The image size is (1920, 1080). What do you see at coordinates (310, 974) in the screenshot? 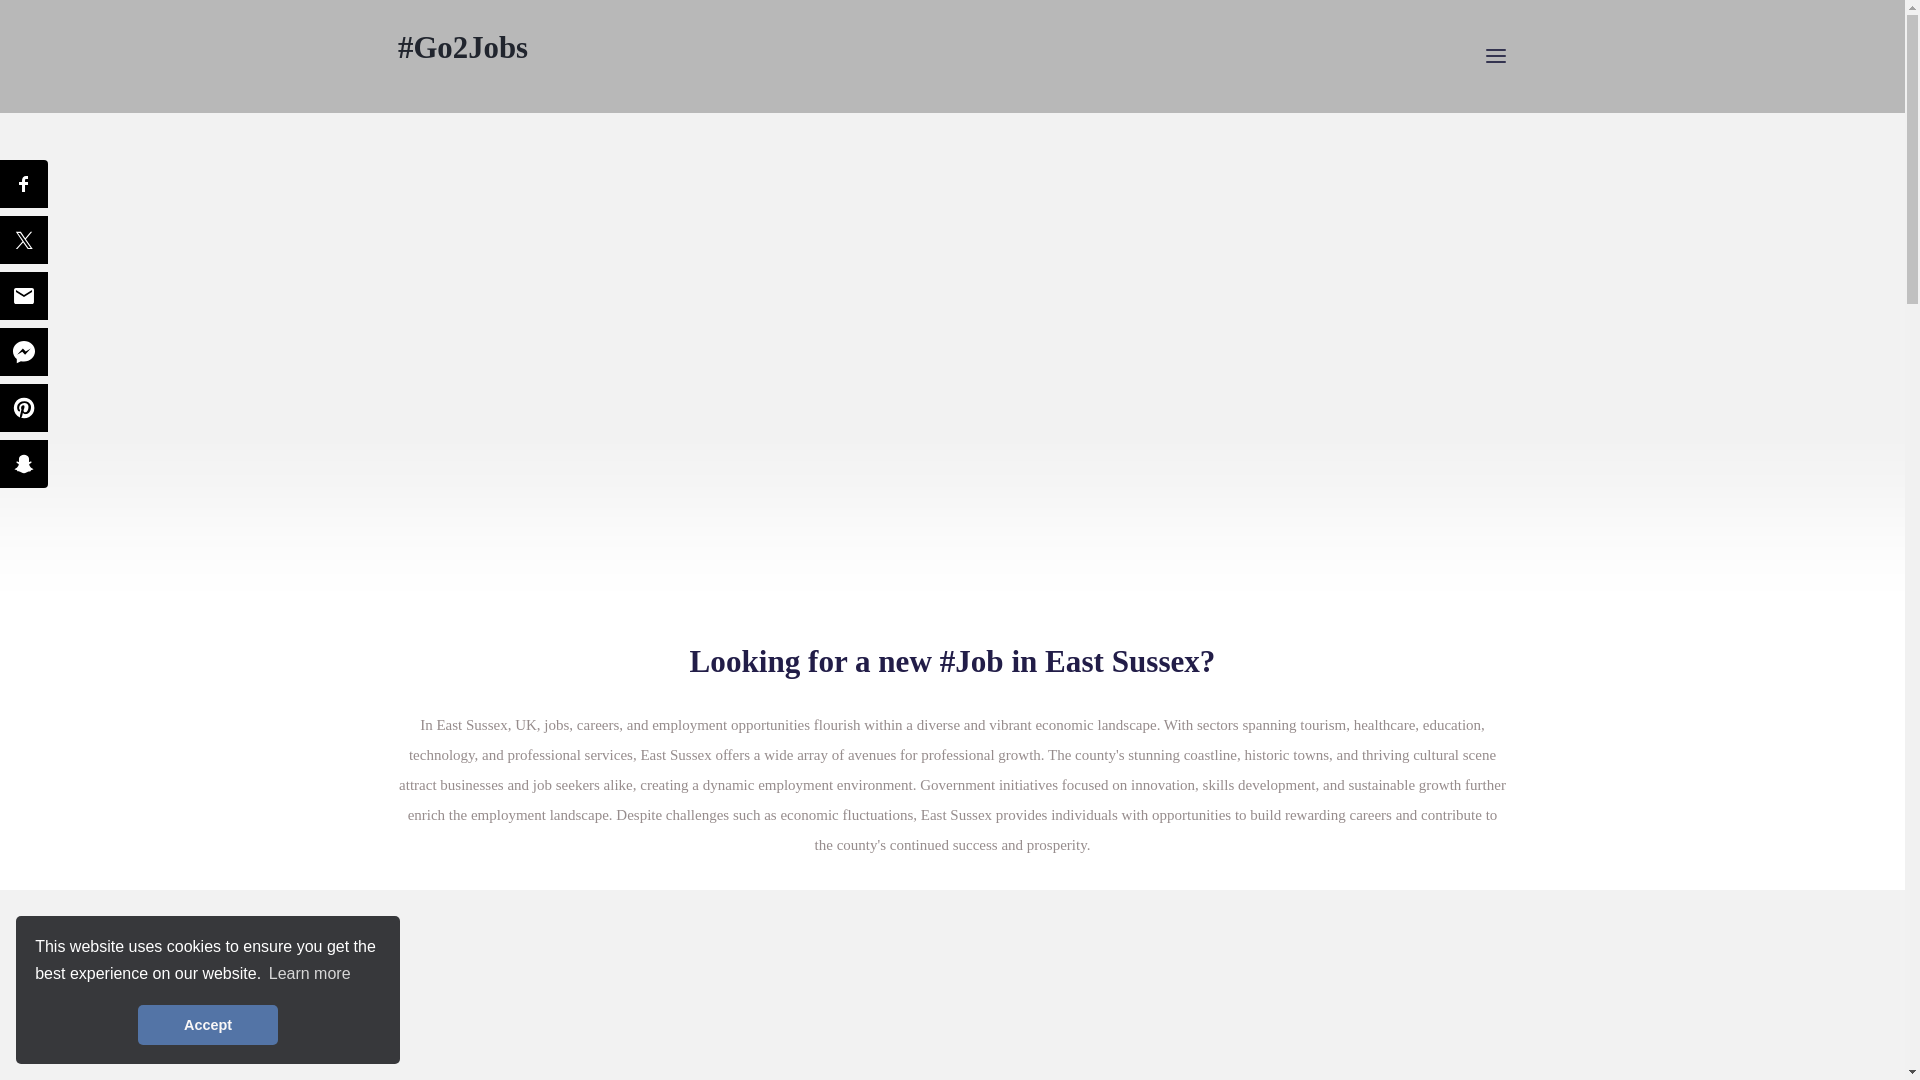
I see `Learn more` at bounding box center [310, 974].